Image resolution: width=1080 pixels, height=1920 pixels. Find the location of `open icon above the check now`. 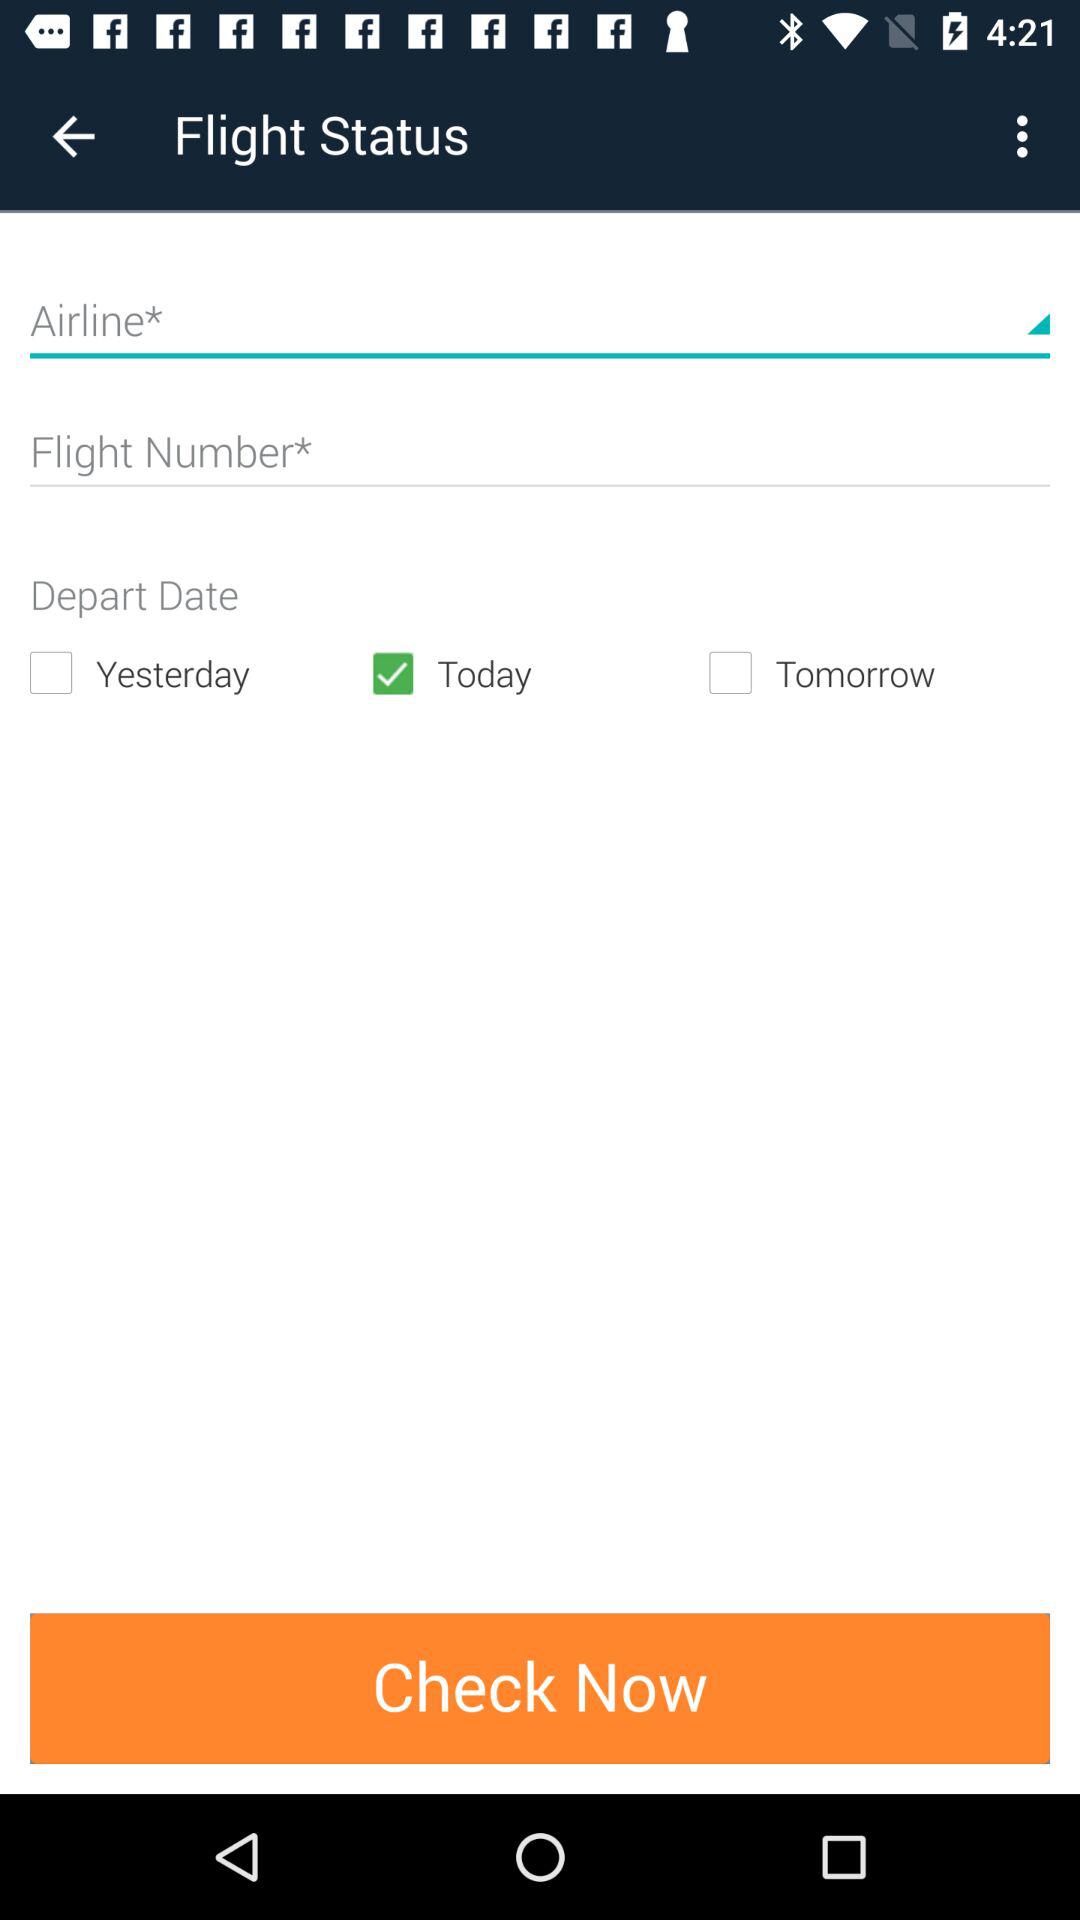

open icon above the check now is located at coordinates (200, 672).